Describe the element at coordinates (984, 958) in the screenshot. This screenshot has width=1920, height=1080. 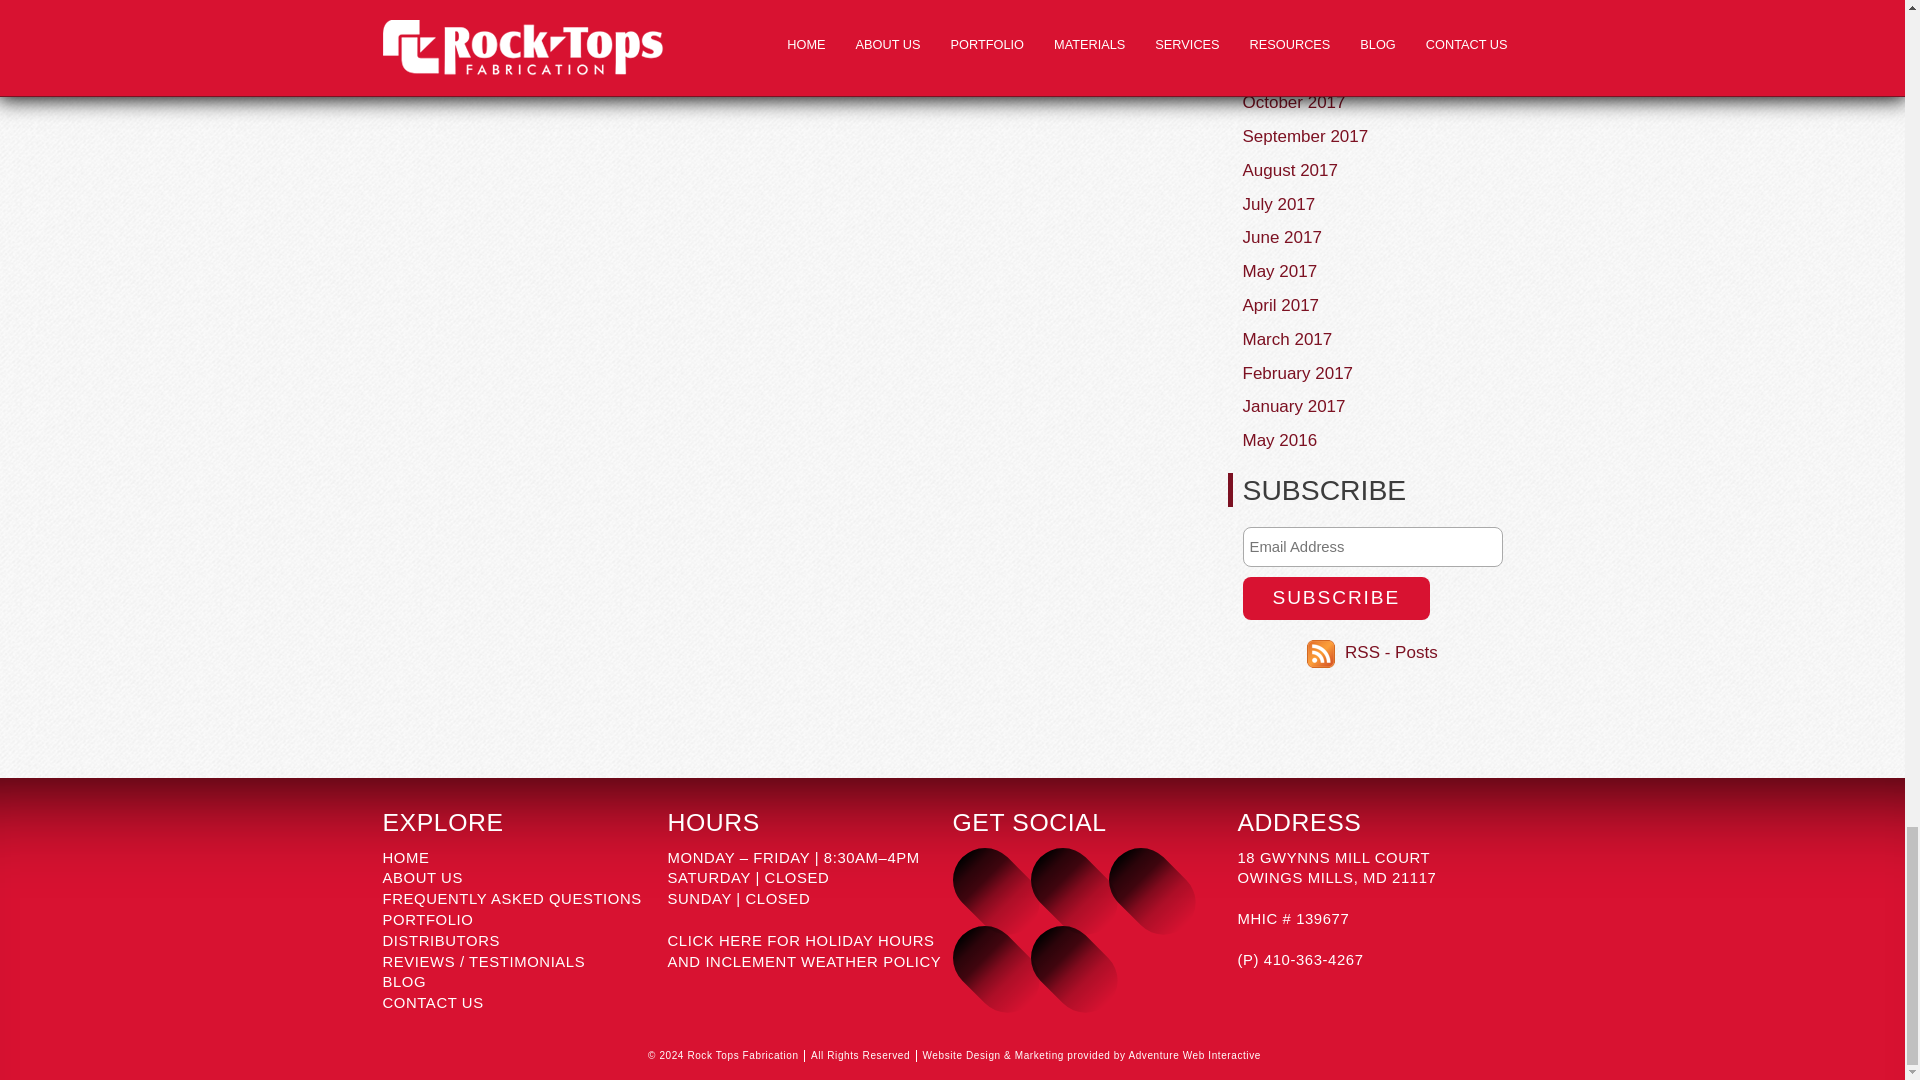
I see `Pinterest` at that location.